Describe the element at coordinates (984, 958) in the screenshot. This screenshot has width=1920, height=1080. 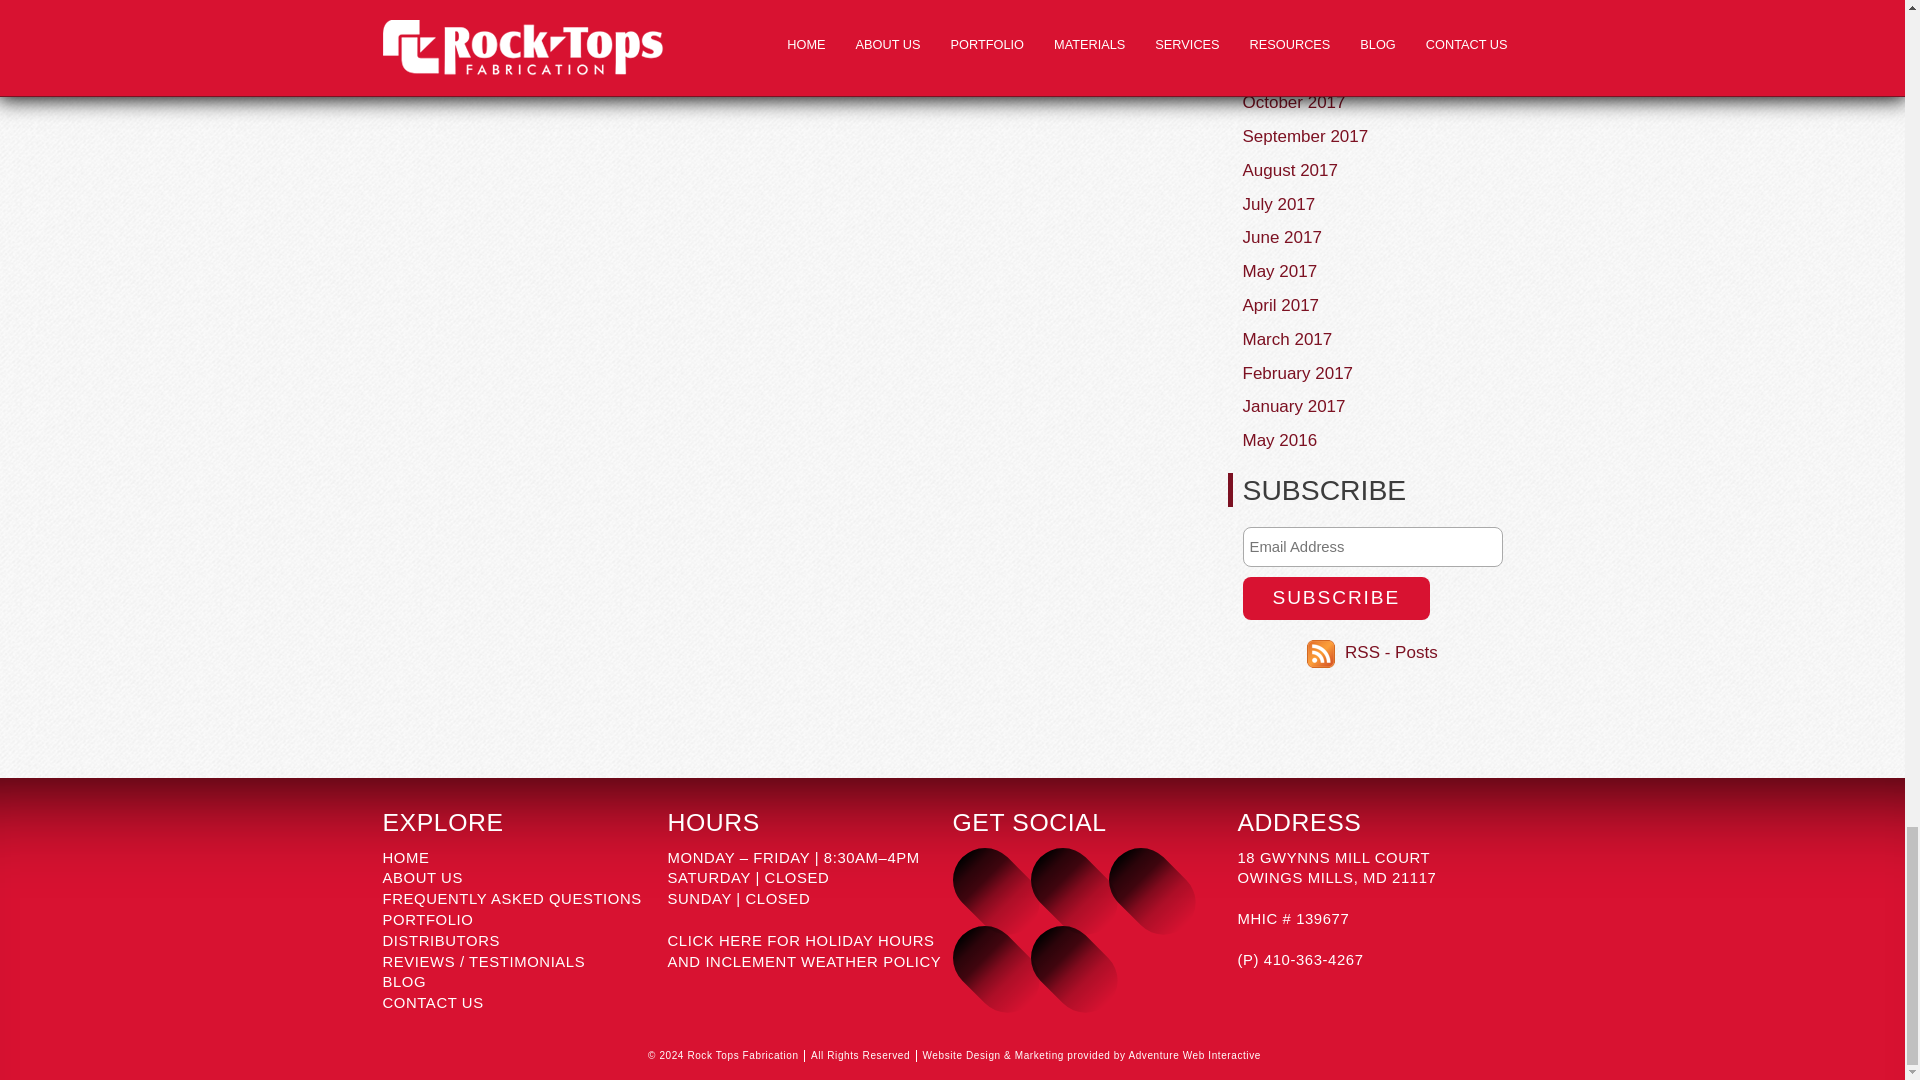
I see `Pinterest` at that location.